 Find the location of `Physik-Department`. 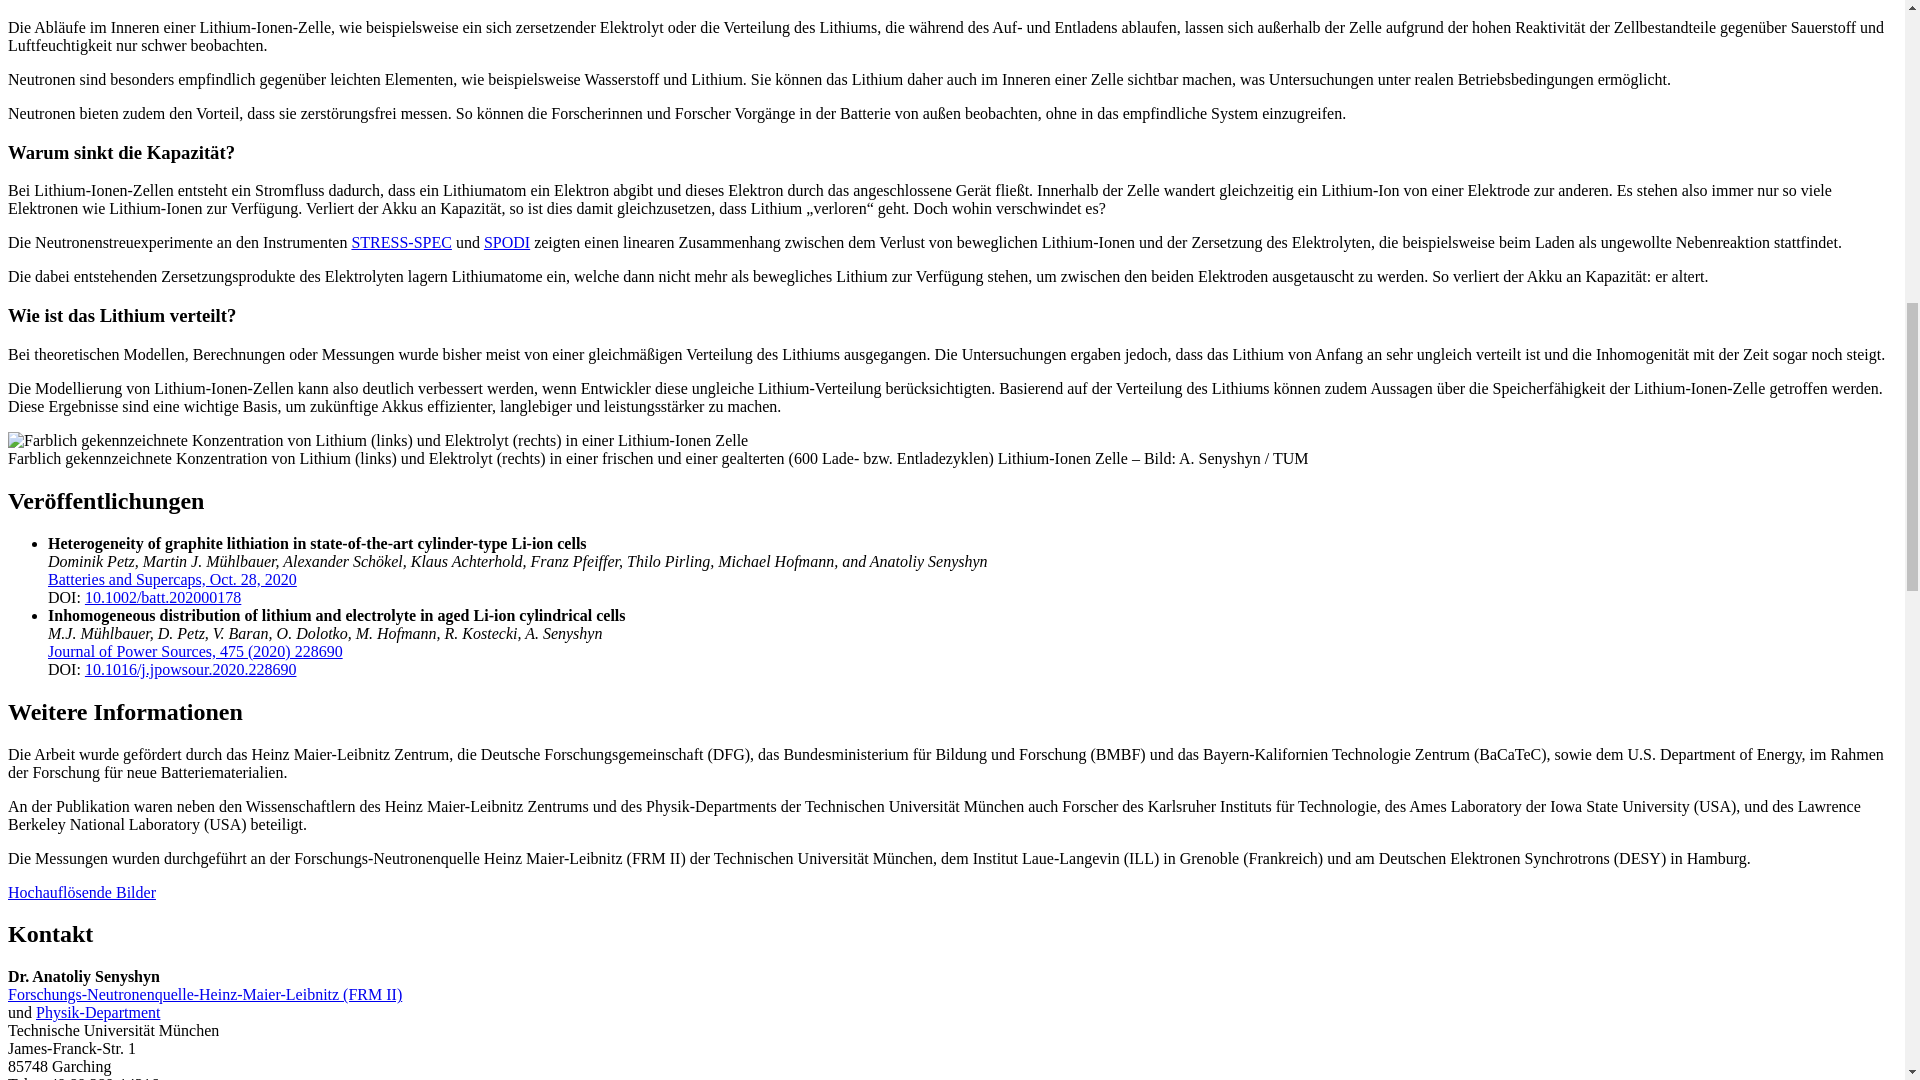

Physik-Department is located at coordinates (98, 1012).